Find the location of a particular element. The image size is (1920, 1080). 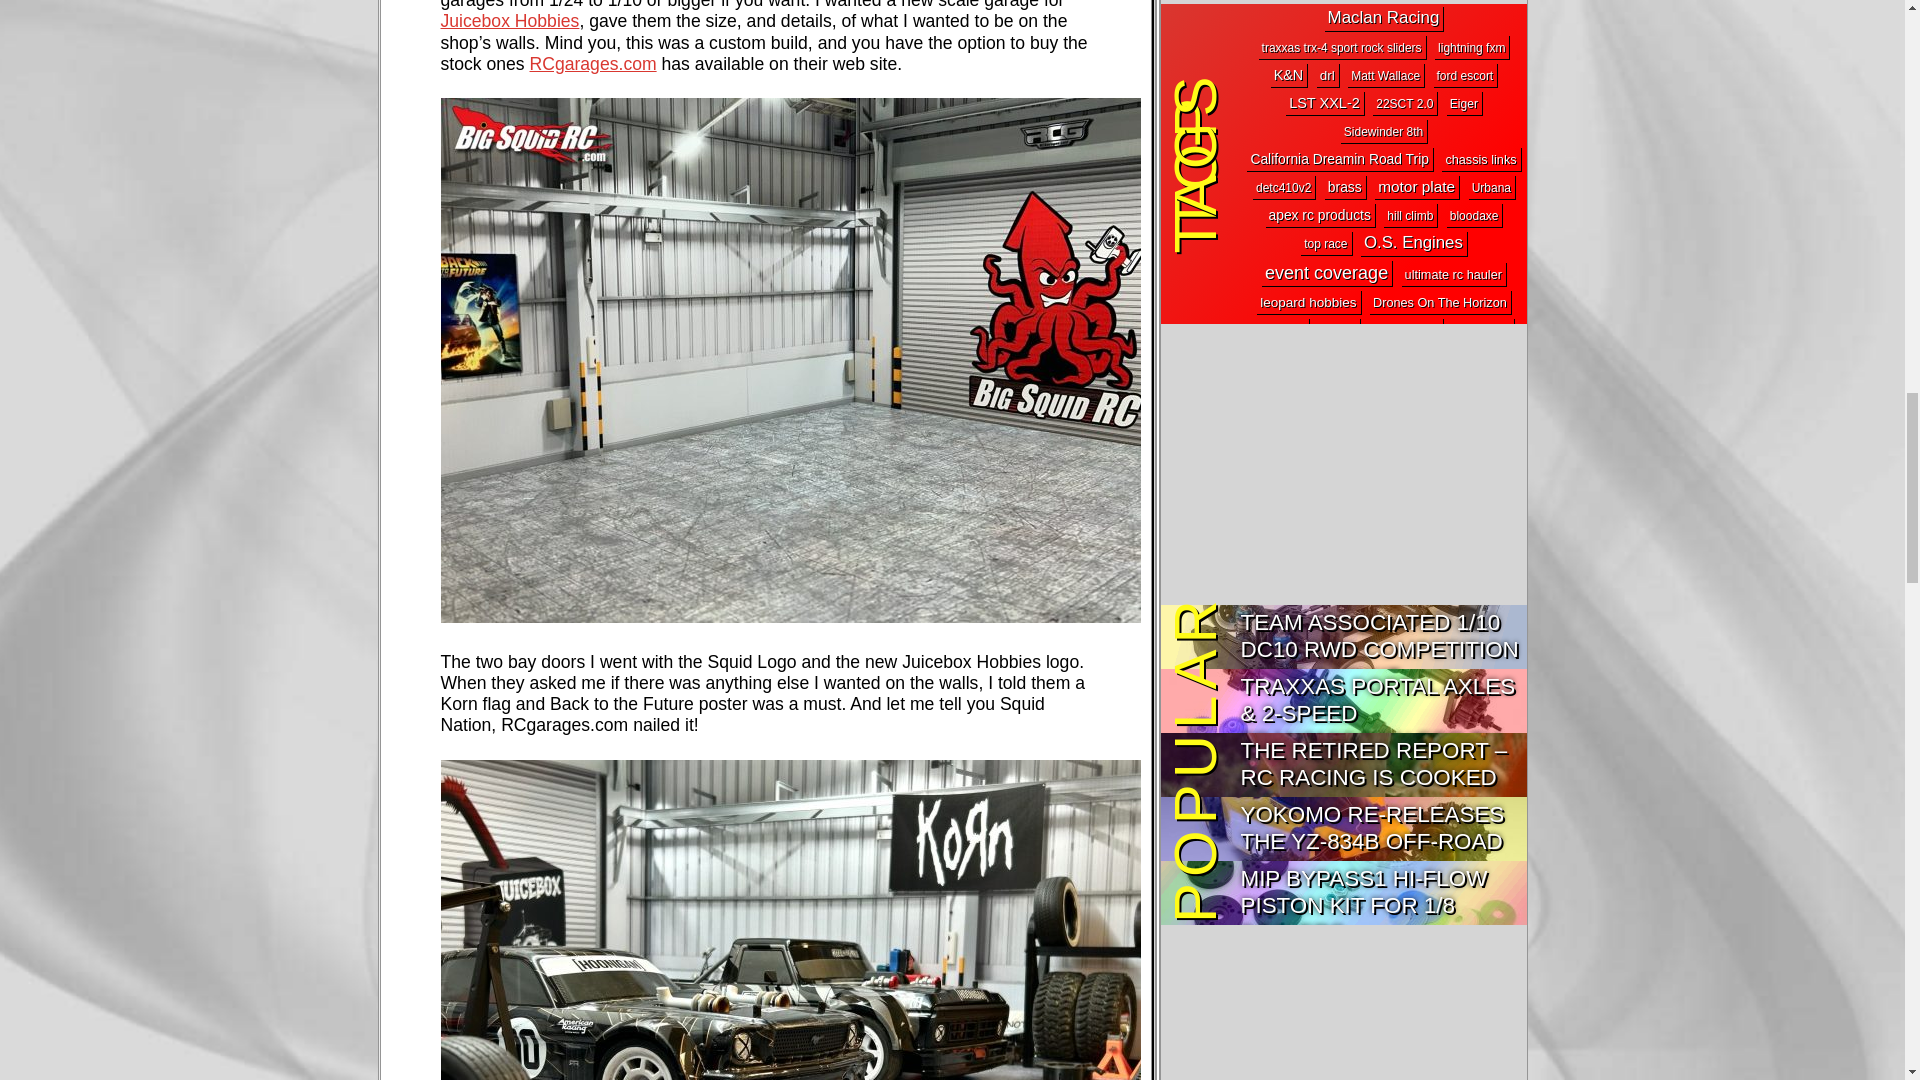

Juicebox Hobbies is located at coordinates (509, 20).